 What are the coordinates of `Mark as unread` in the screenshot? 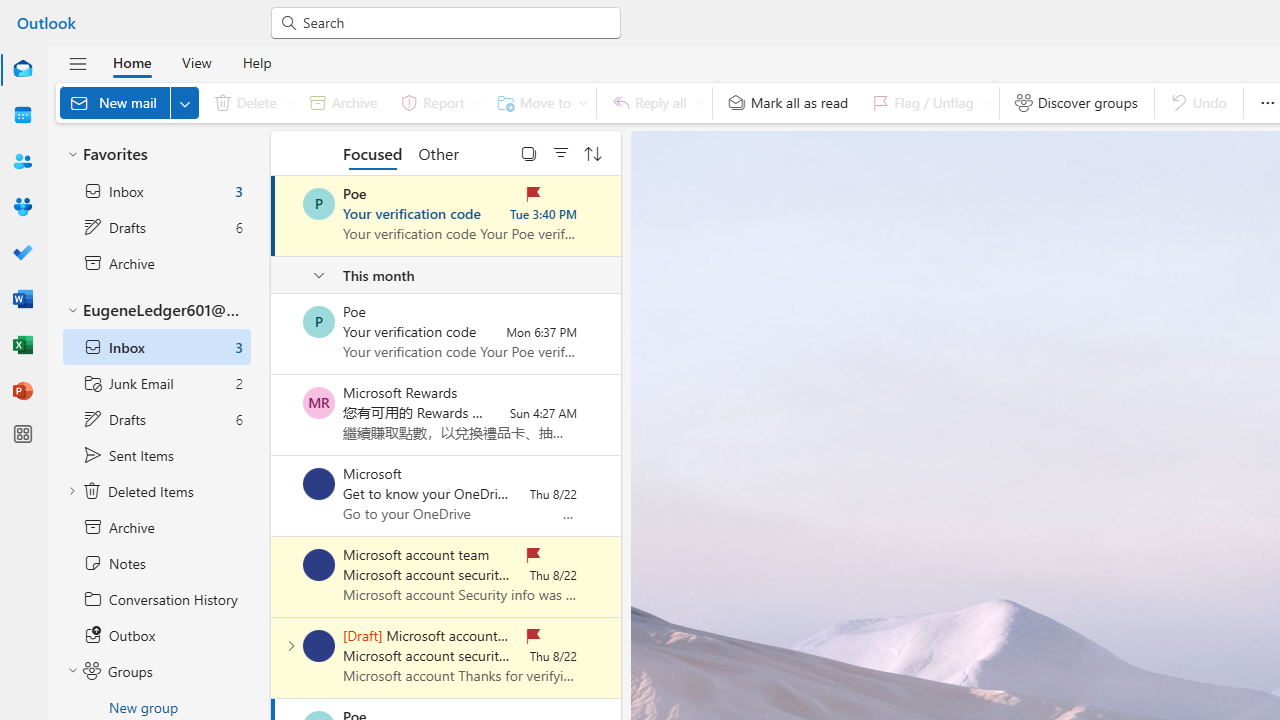 It's located at (273, 657).